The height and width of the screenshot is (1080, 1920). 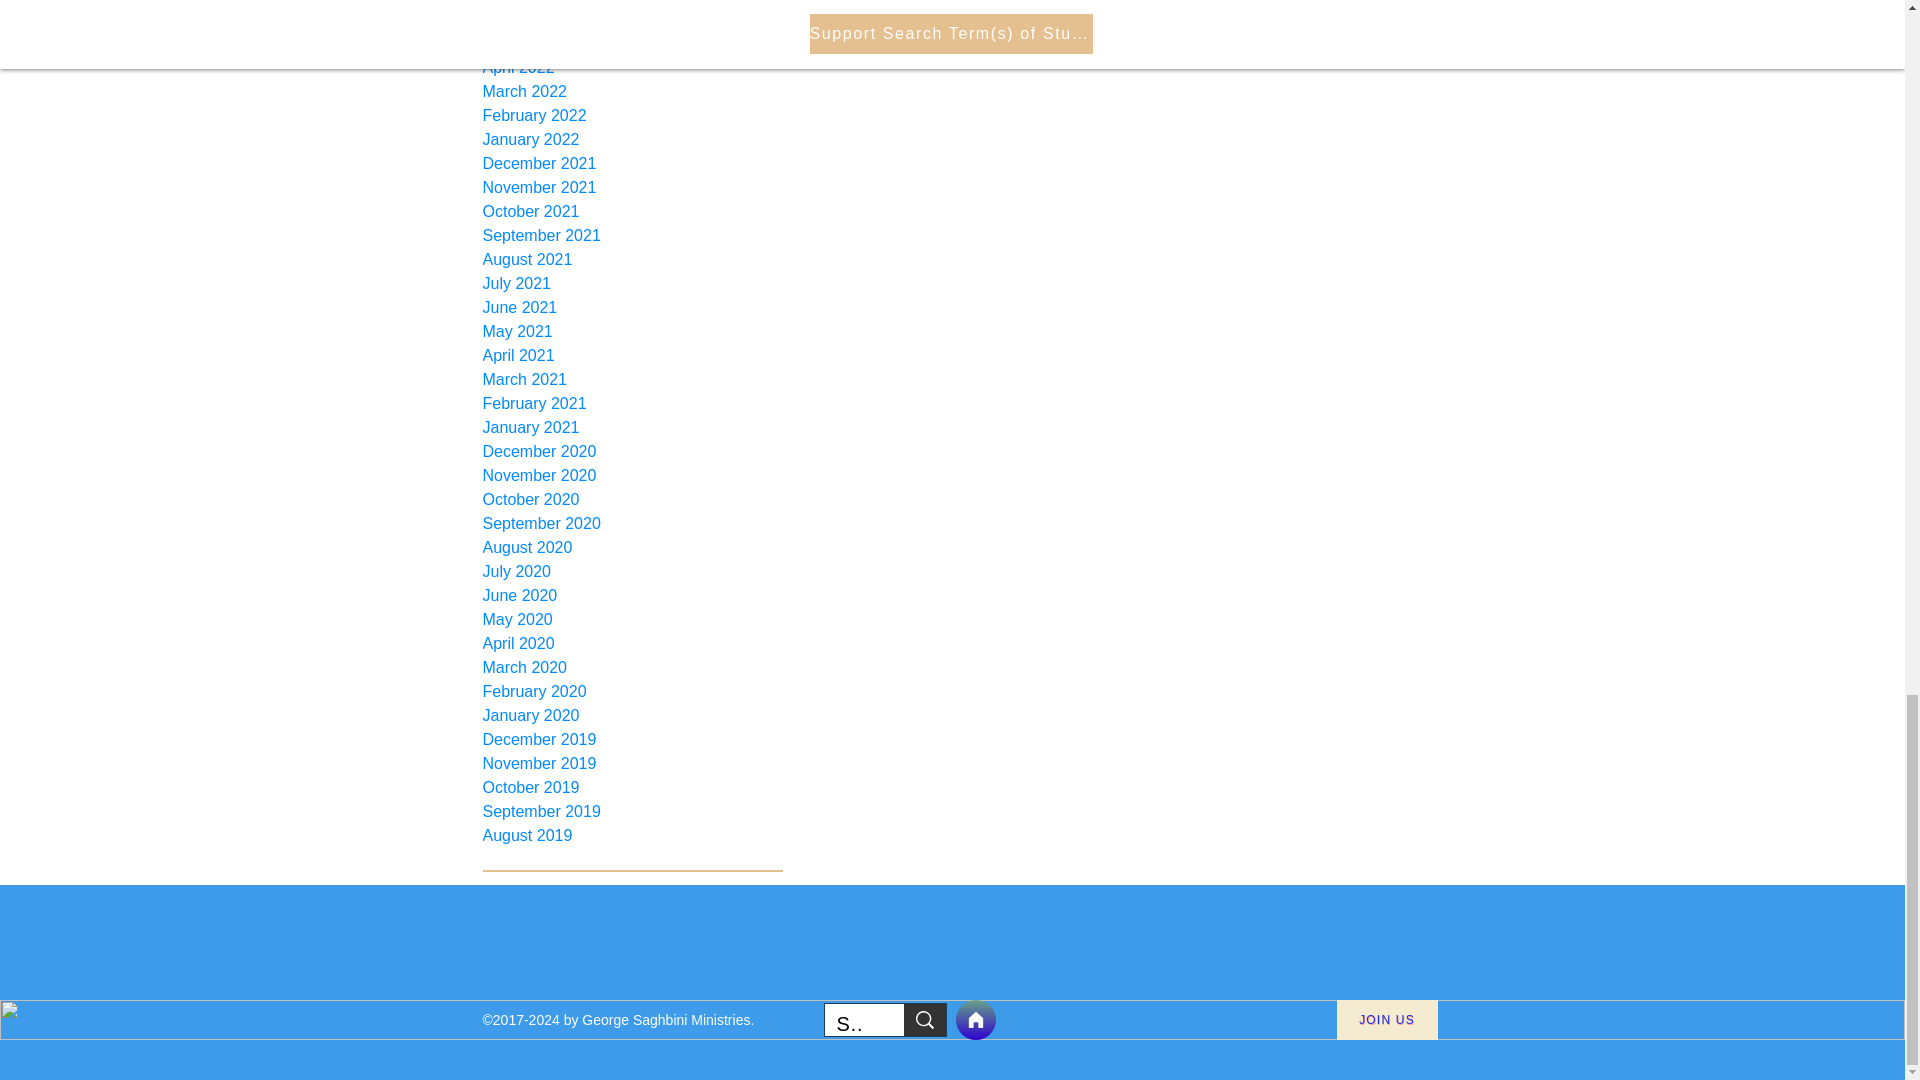 I want to click on January 2021, so click(x=631, y=427).